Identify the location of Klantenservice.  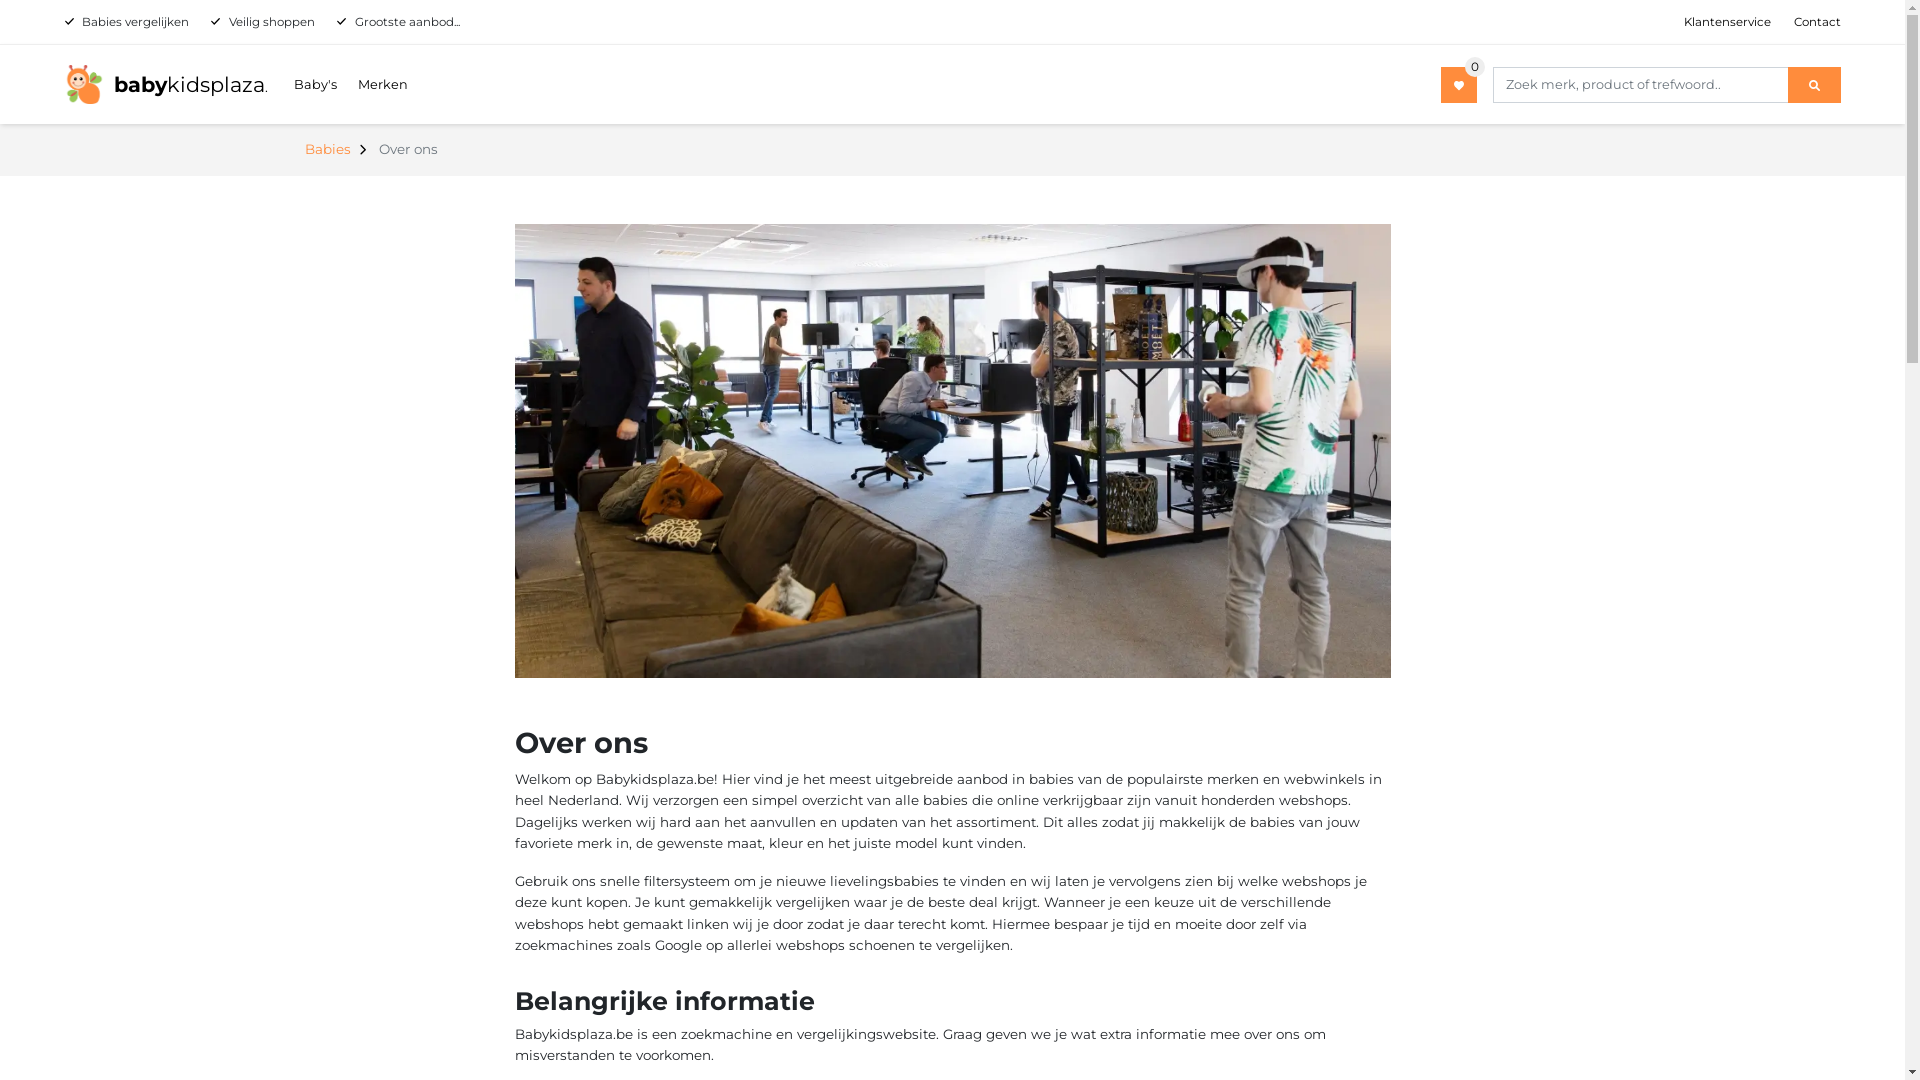
(1728, 22).